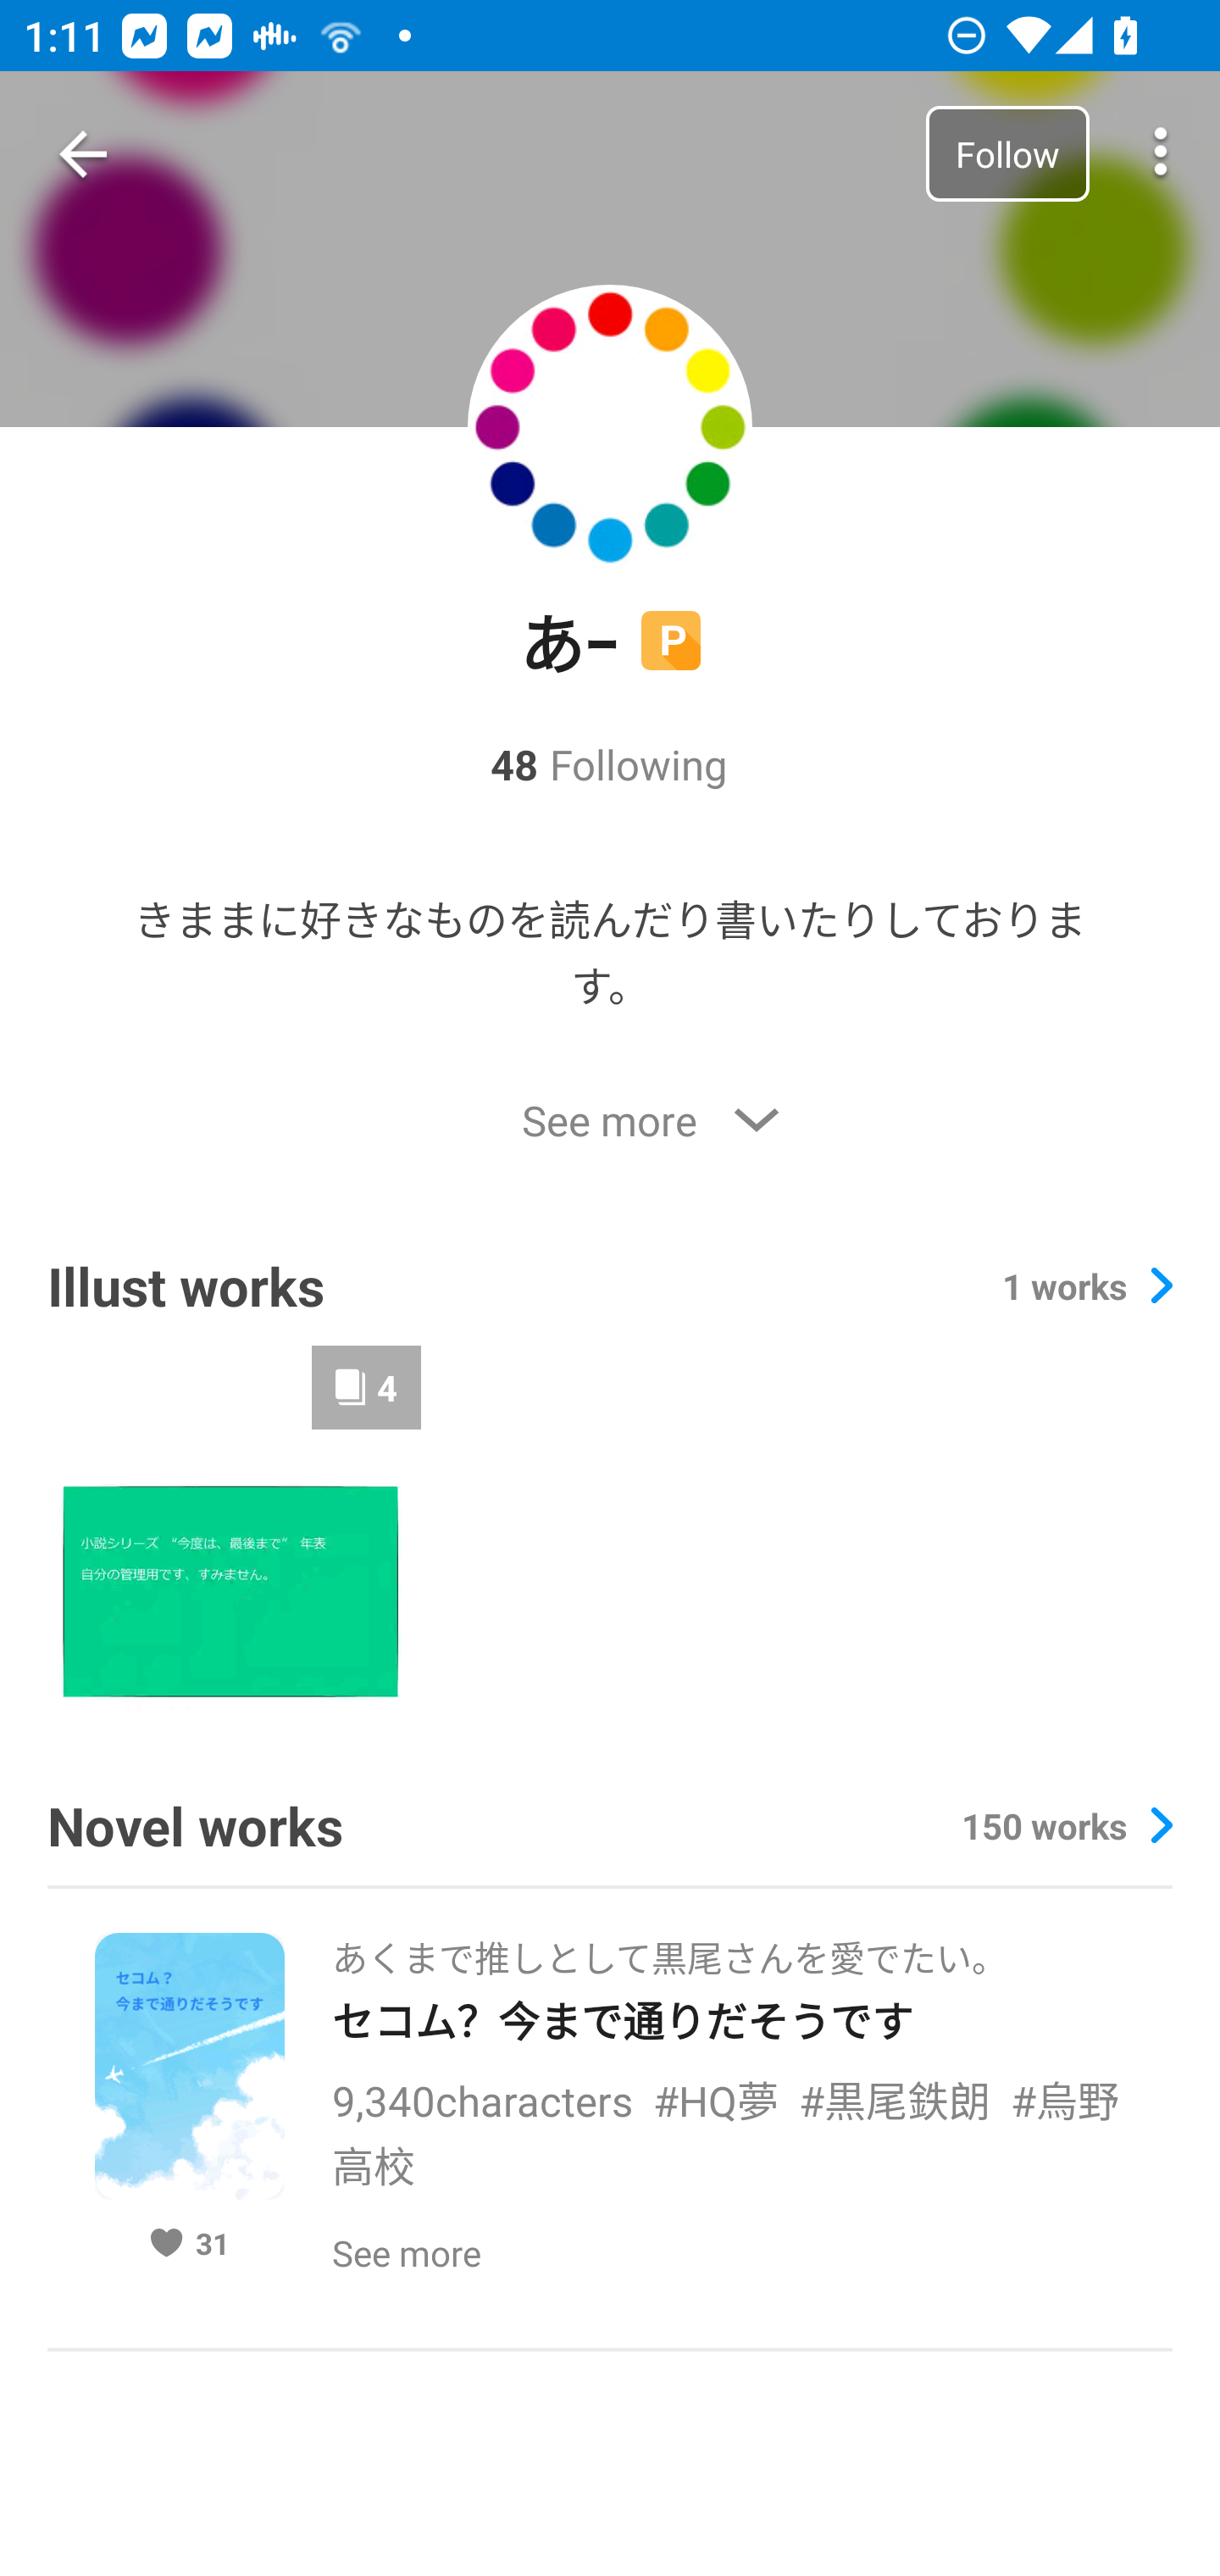  Describe the element at coordinates (1161, 154) in the screenshot. I see `More options` at that location.